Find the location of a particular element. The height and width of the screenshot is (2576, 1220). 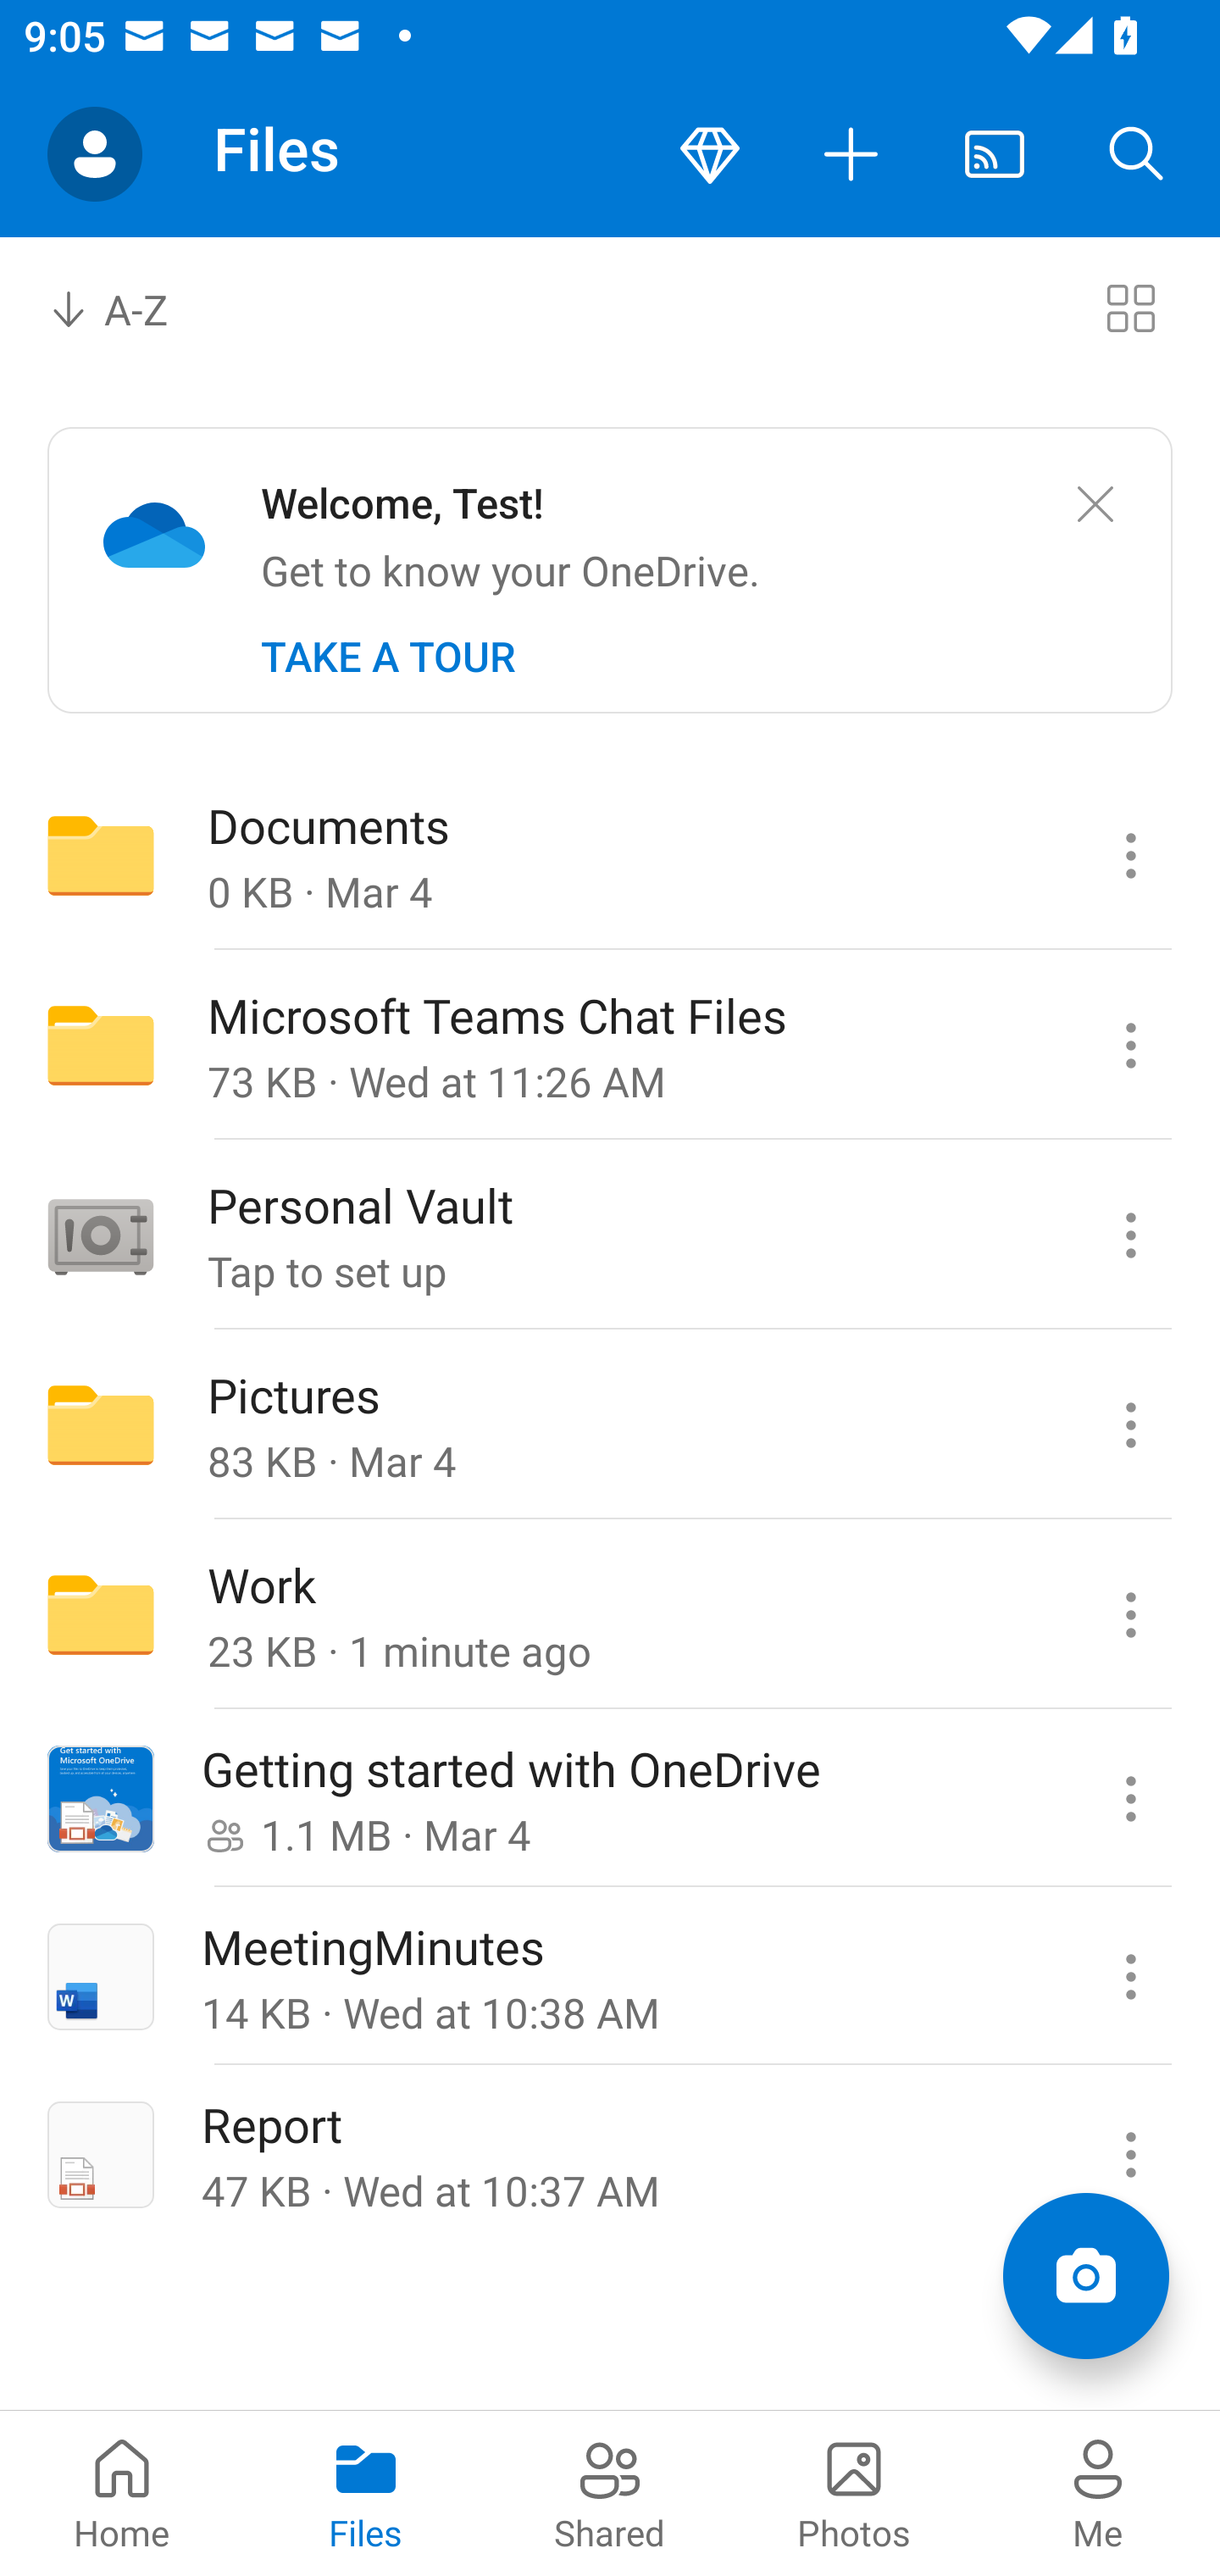

Getting started with OneDrive commands is located at coordinates (1130, 1799).